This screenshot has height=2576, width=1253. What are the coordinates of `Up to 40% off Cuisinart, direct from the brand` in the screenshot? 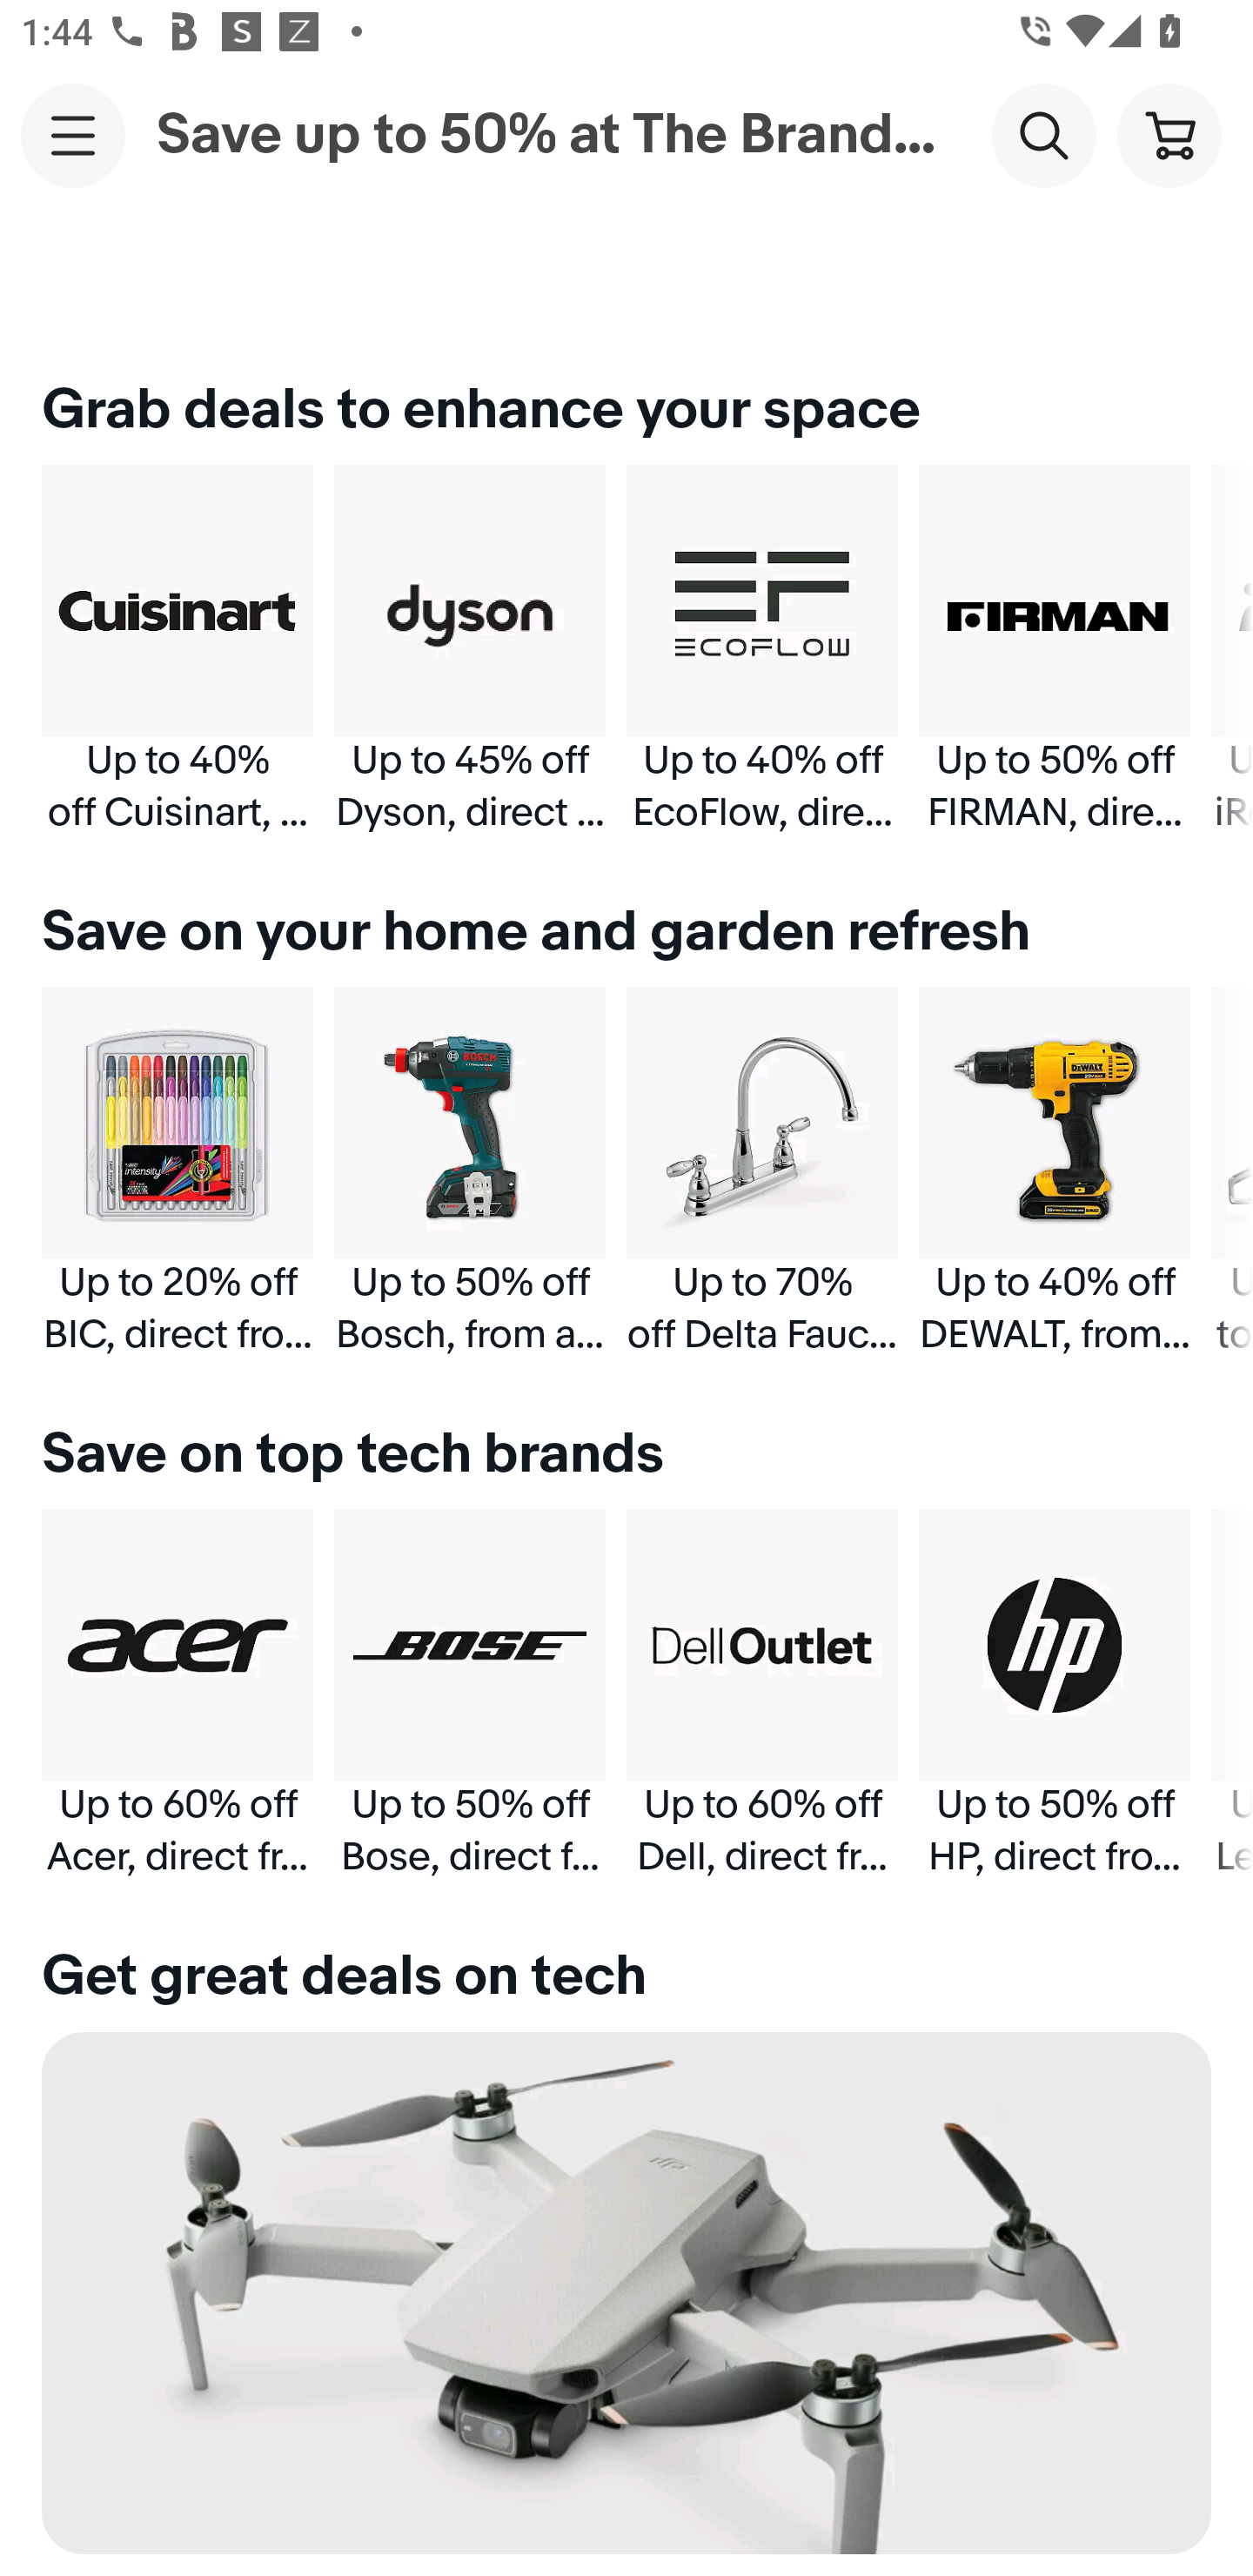 It's located at (178, 650).